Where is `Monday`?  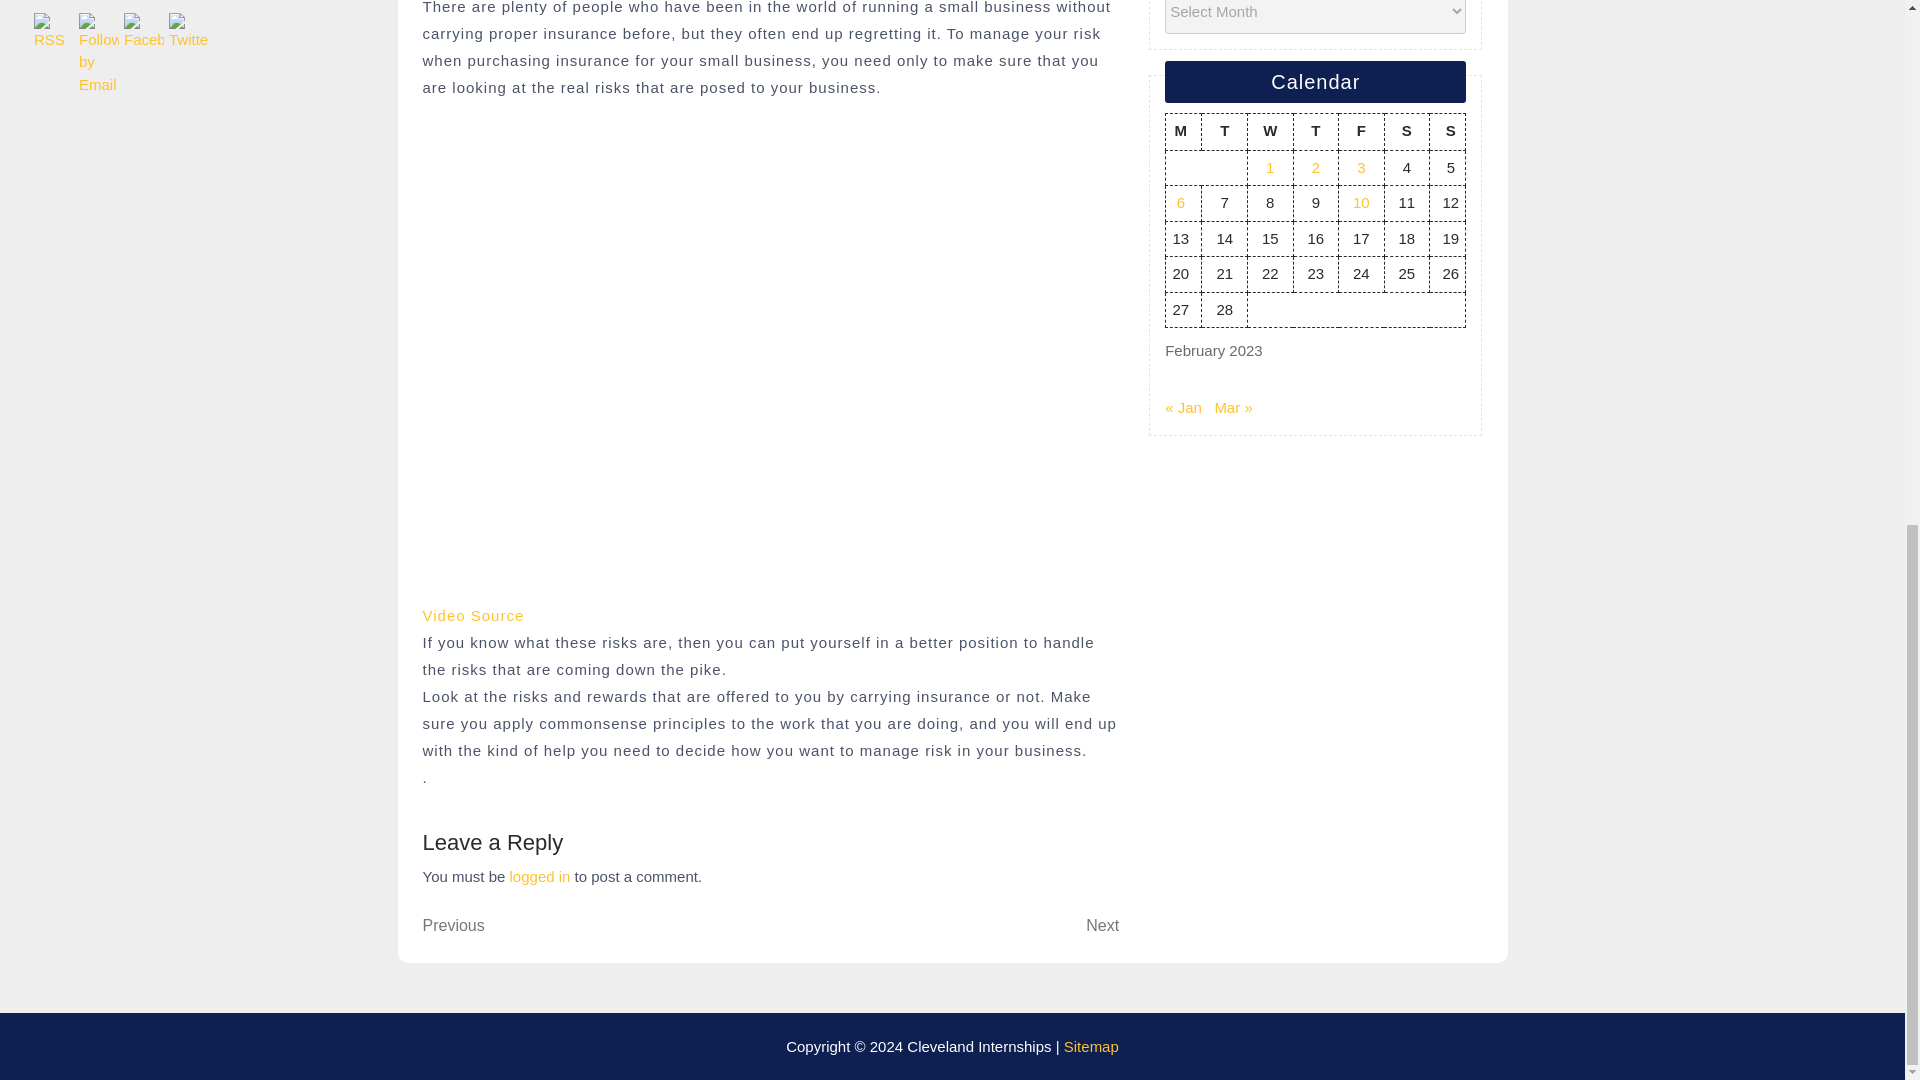
Monday is located at coordinates (1315, 132).